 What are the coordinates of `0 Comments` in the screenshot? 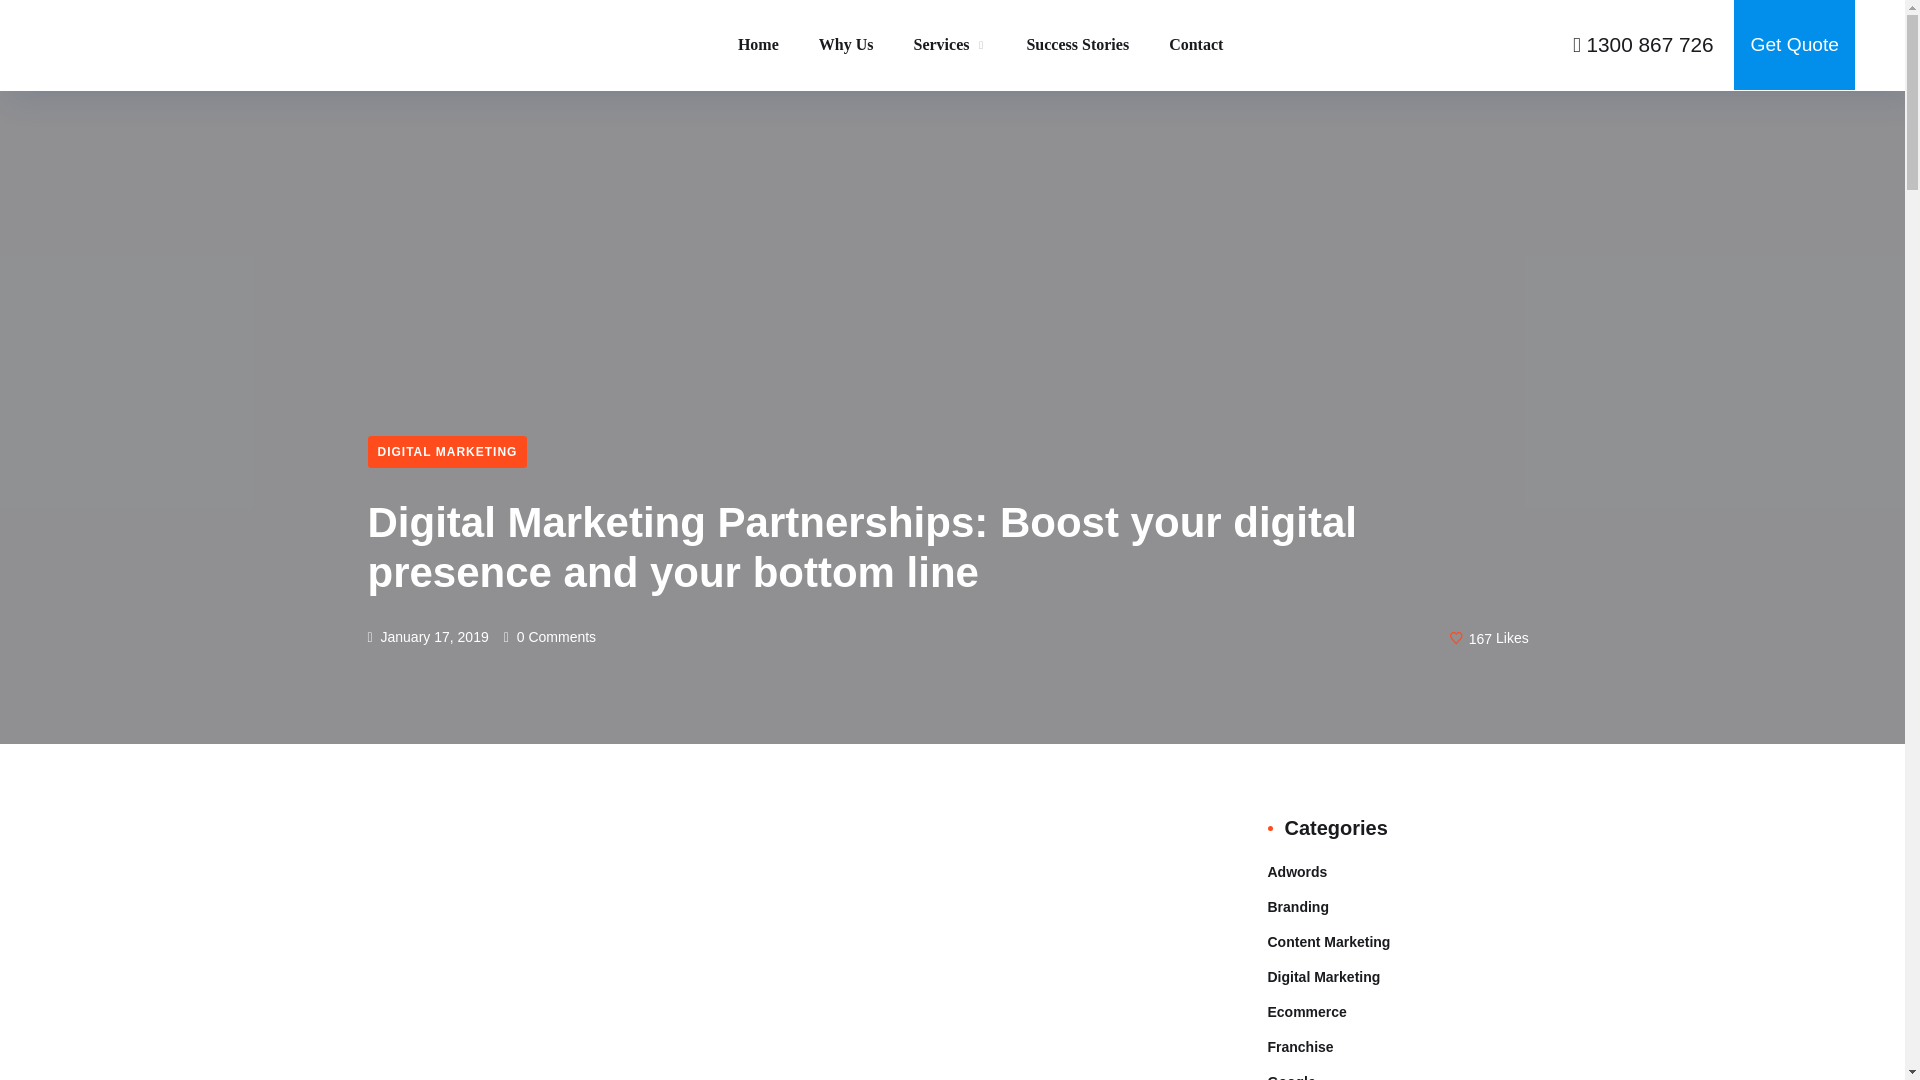 It's located at (549, 636).